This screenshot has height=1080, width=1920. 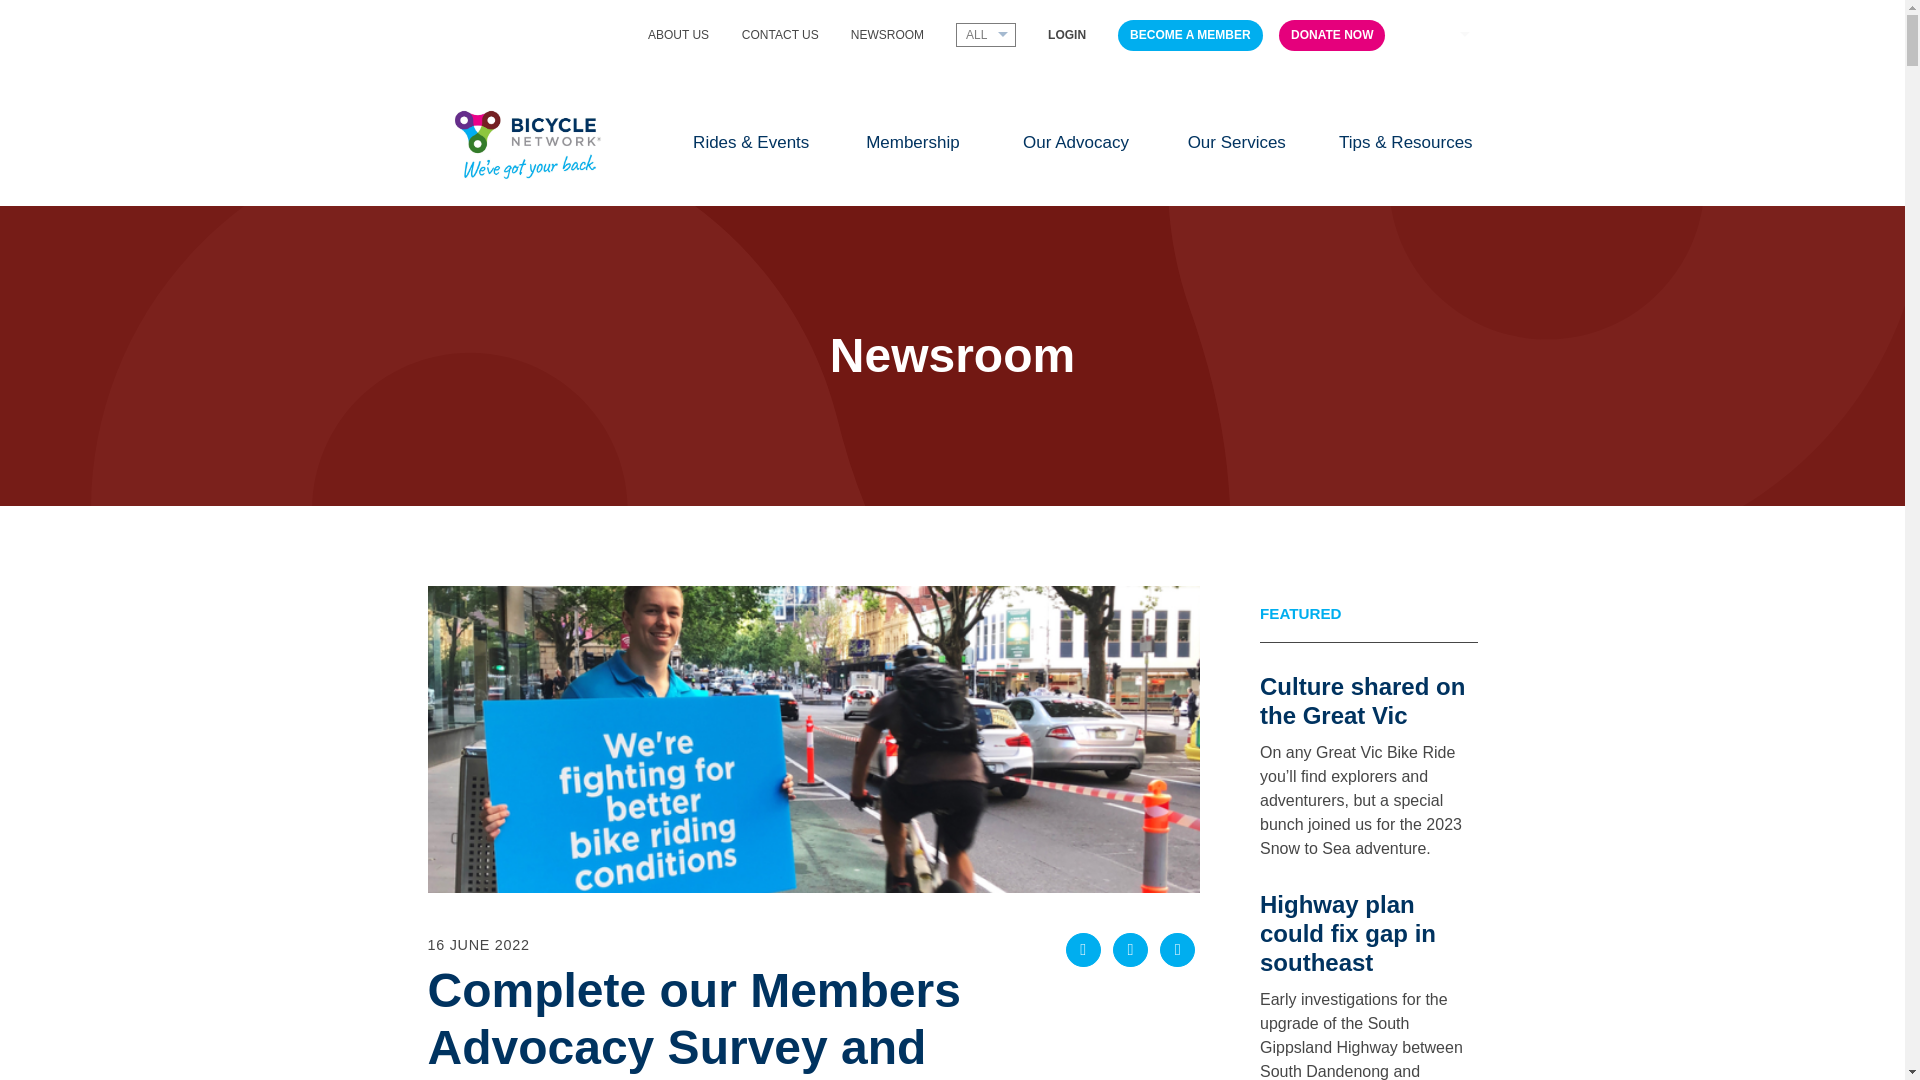 What do you see at coordinates (1076, 143) in the screenshot?
I see `Our Campaigns` at bounding box center [1076, 143].